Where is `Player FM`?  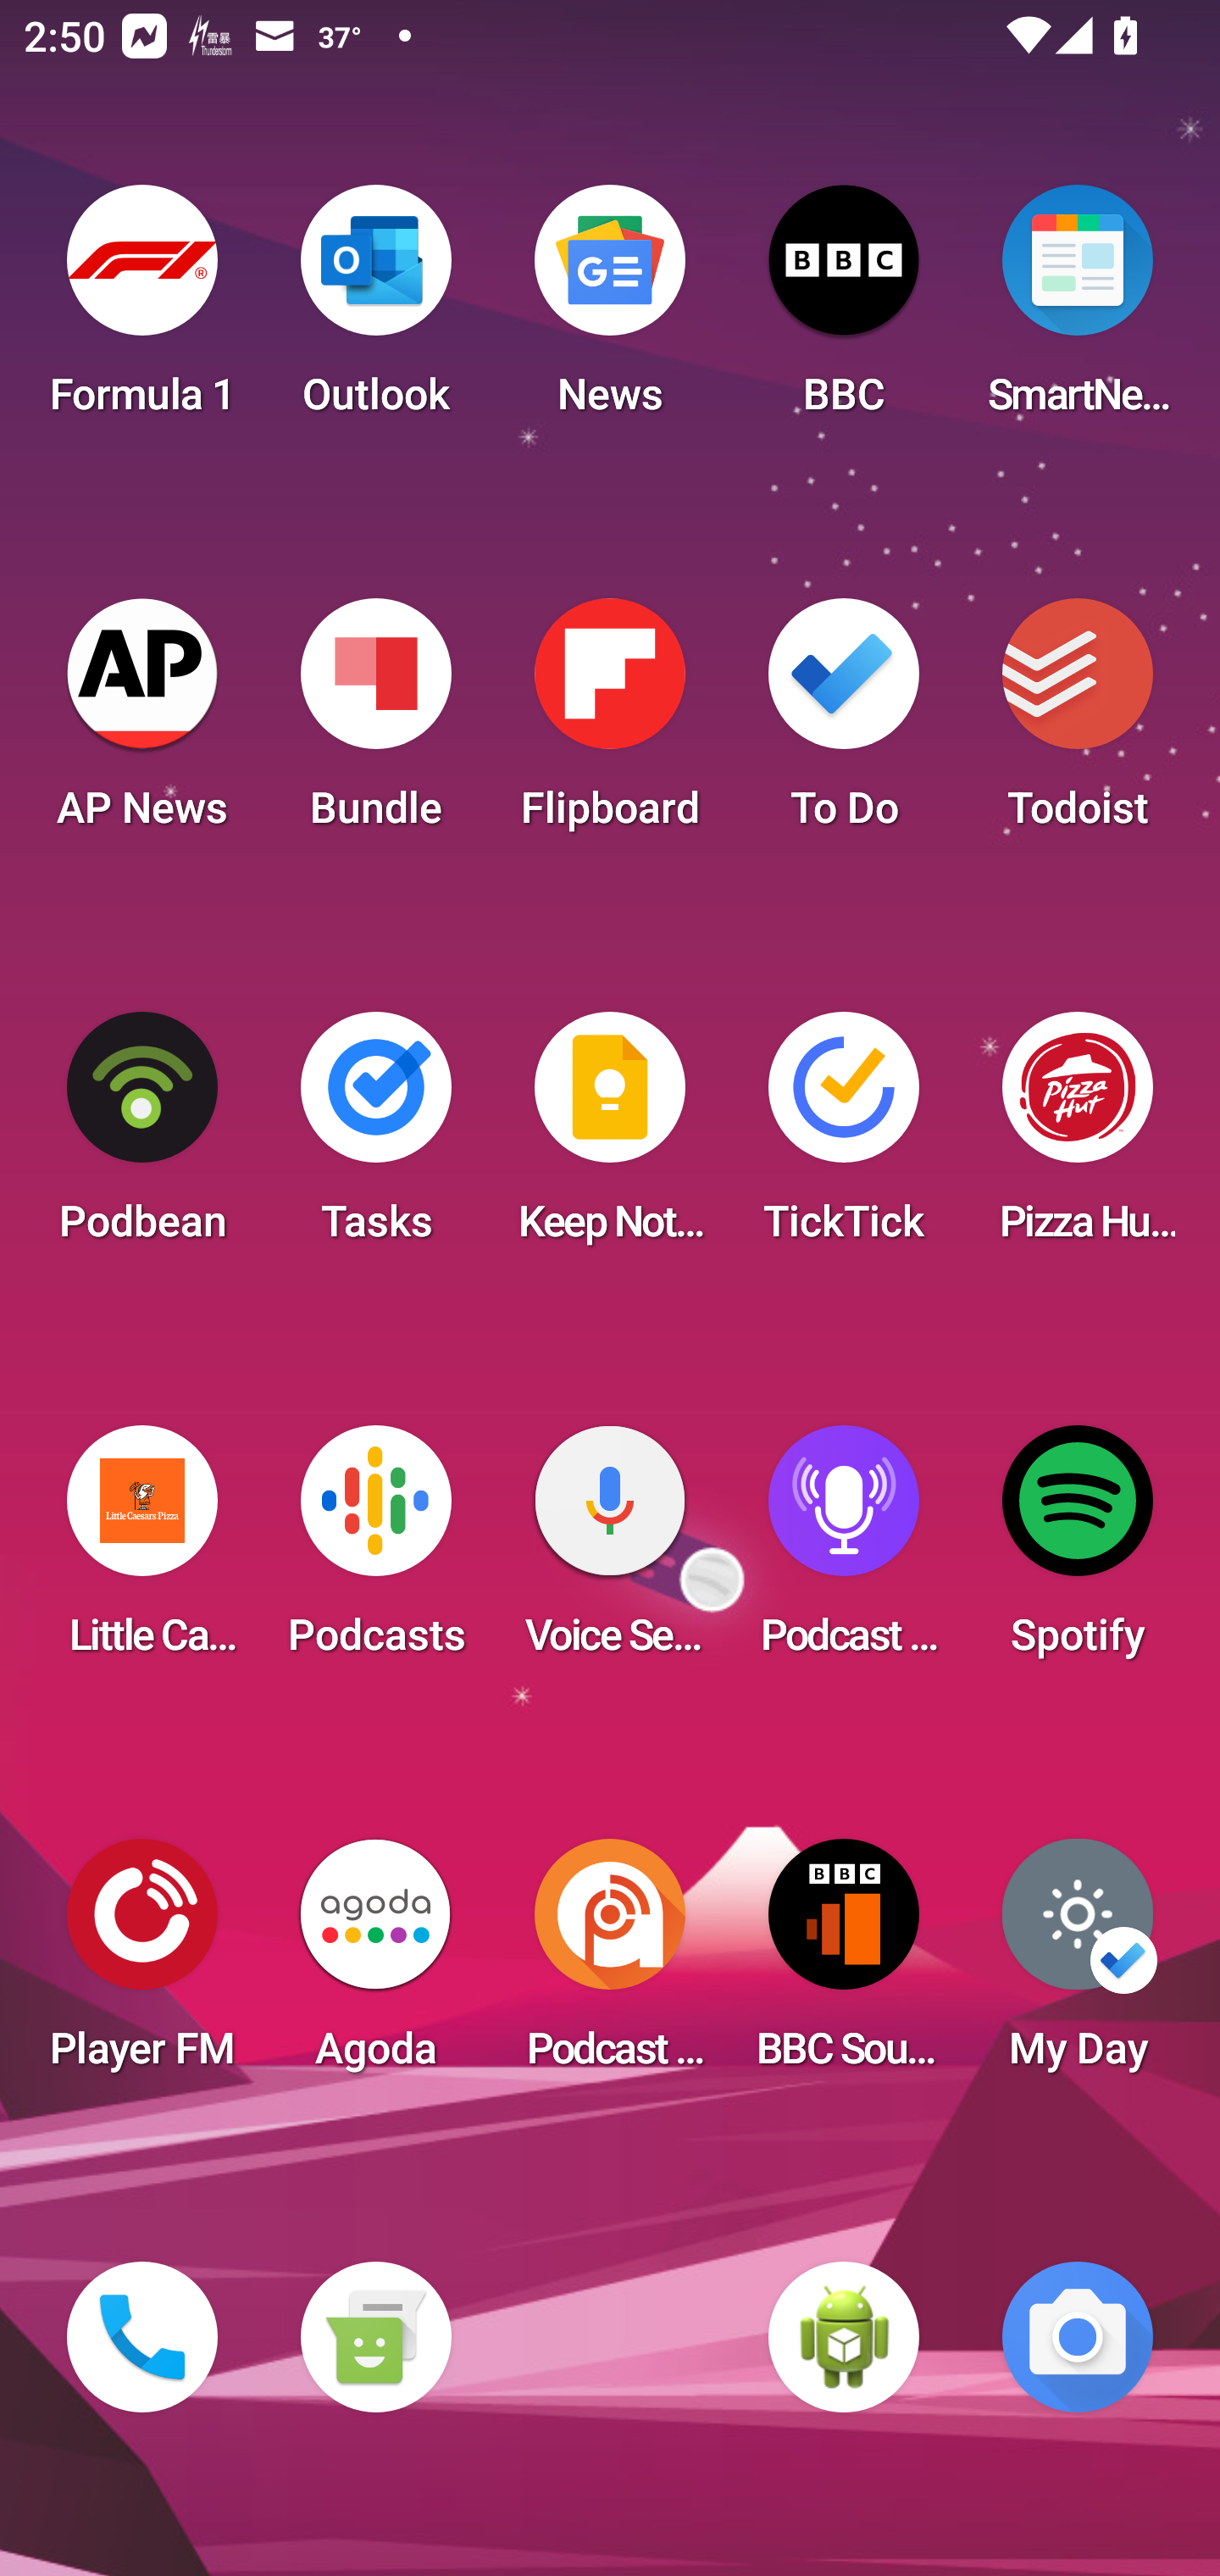 Player FM is located at coordinates (142, 1964).